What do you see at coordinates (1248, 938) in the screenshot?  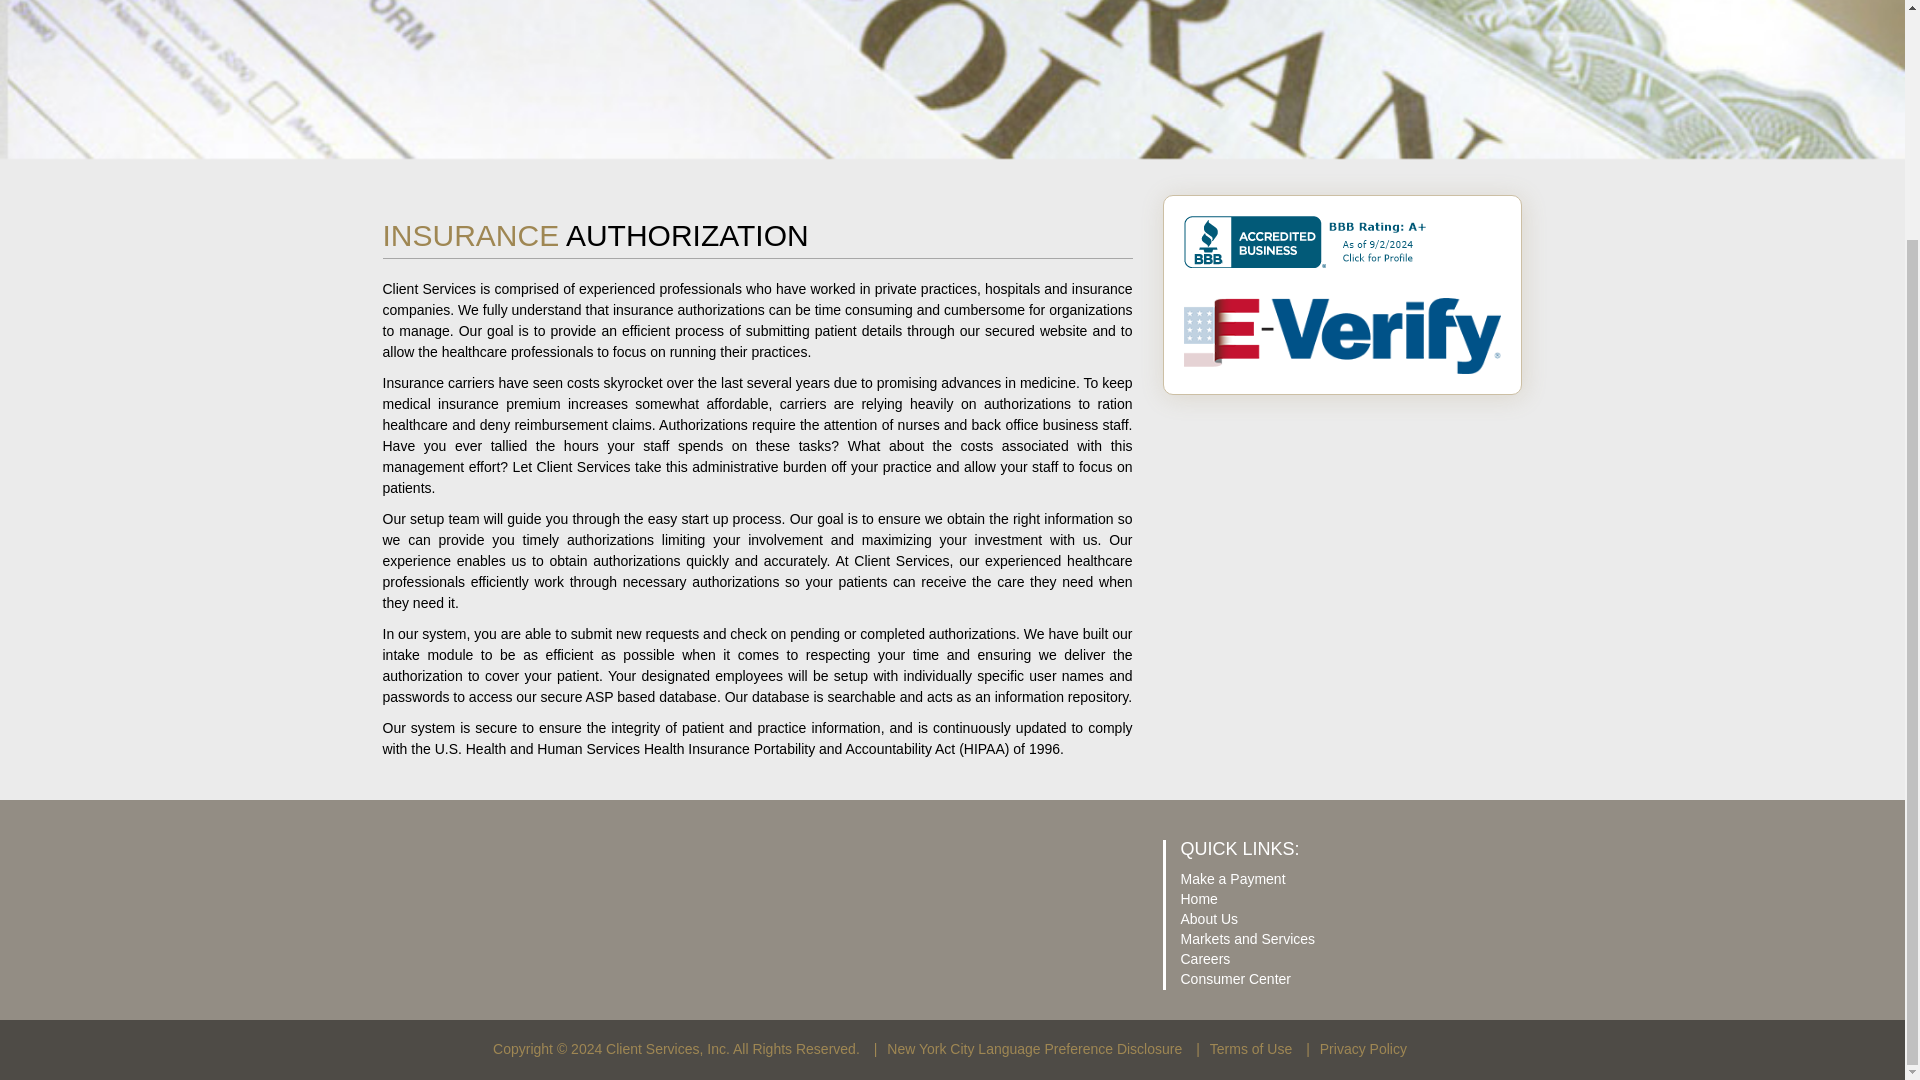 I see `Markets and Services` at bounding box center [1248, 938].